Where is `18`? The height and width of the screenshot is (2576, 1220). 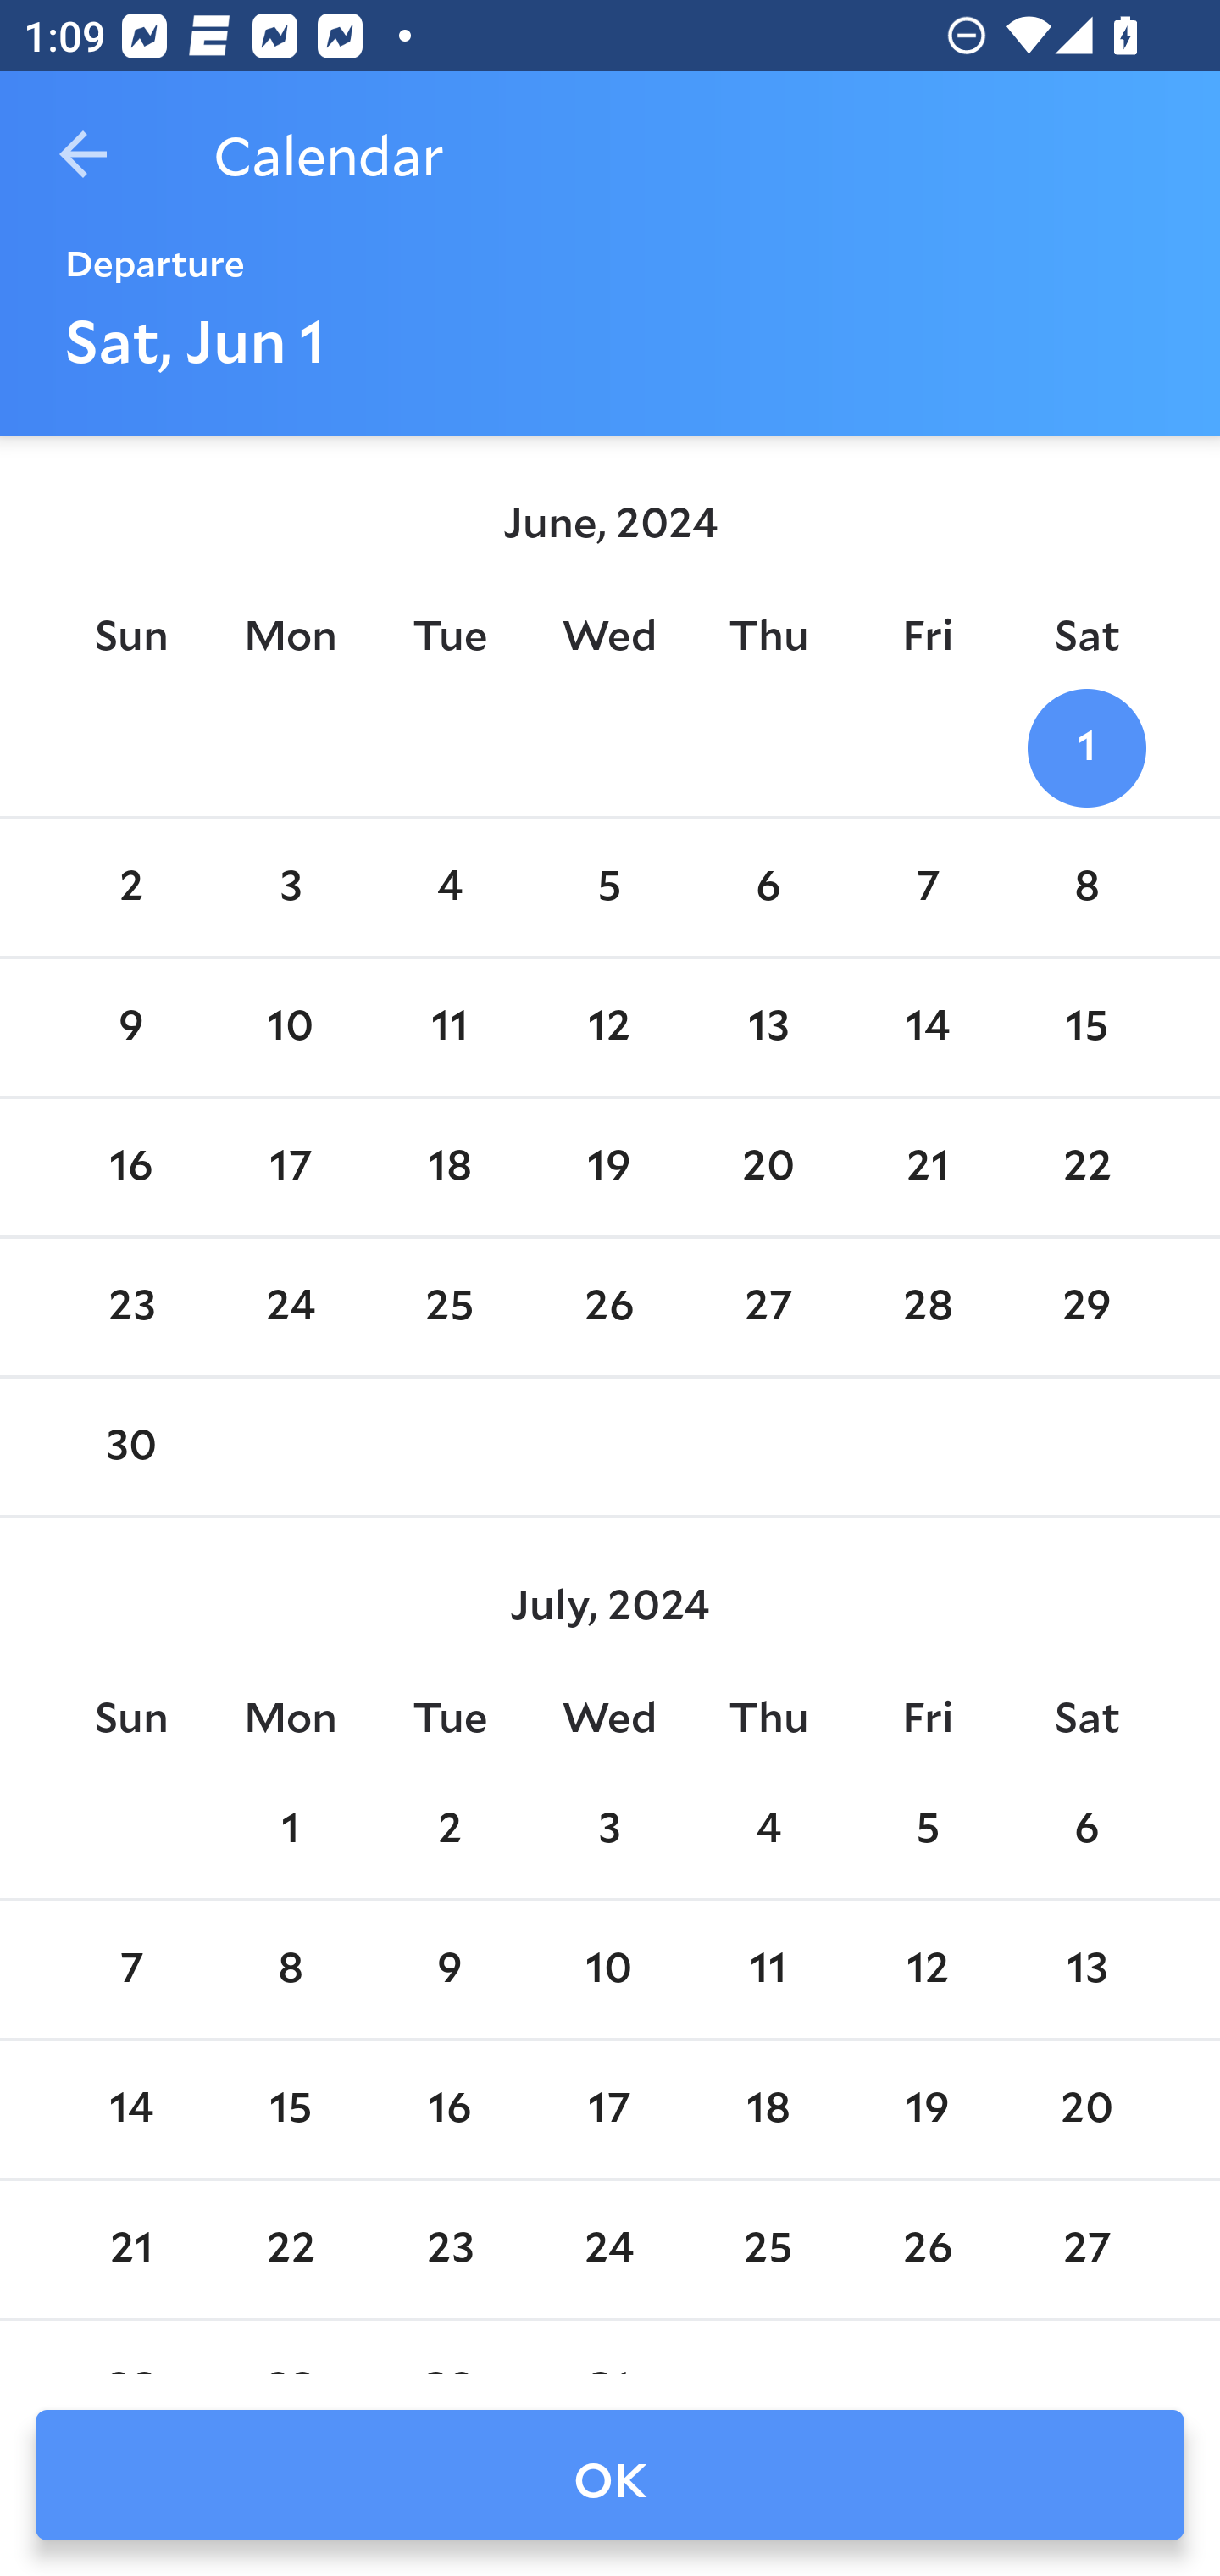 18 is located at coordinates (449, 1167).